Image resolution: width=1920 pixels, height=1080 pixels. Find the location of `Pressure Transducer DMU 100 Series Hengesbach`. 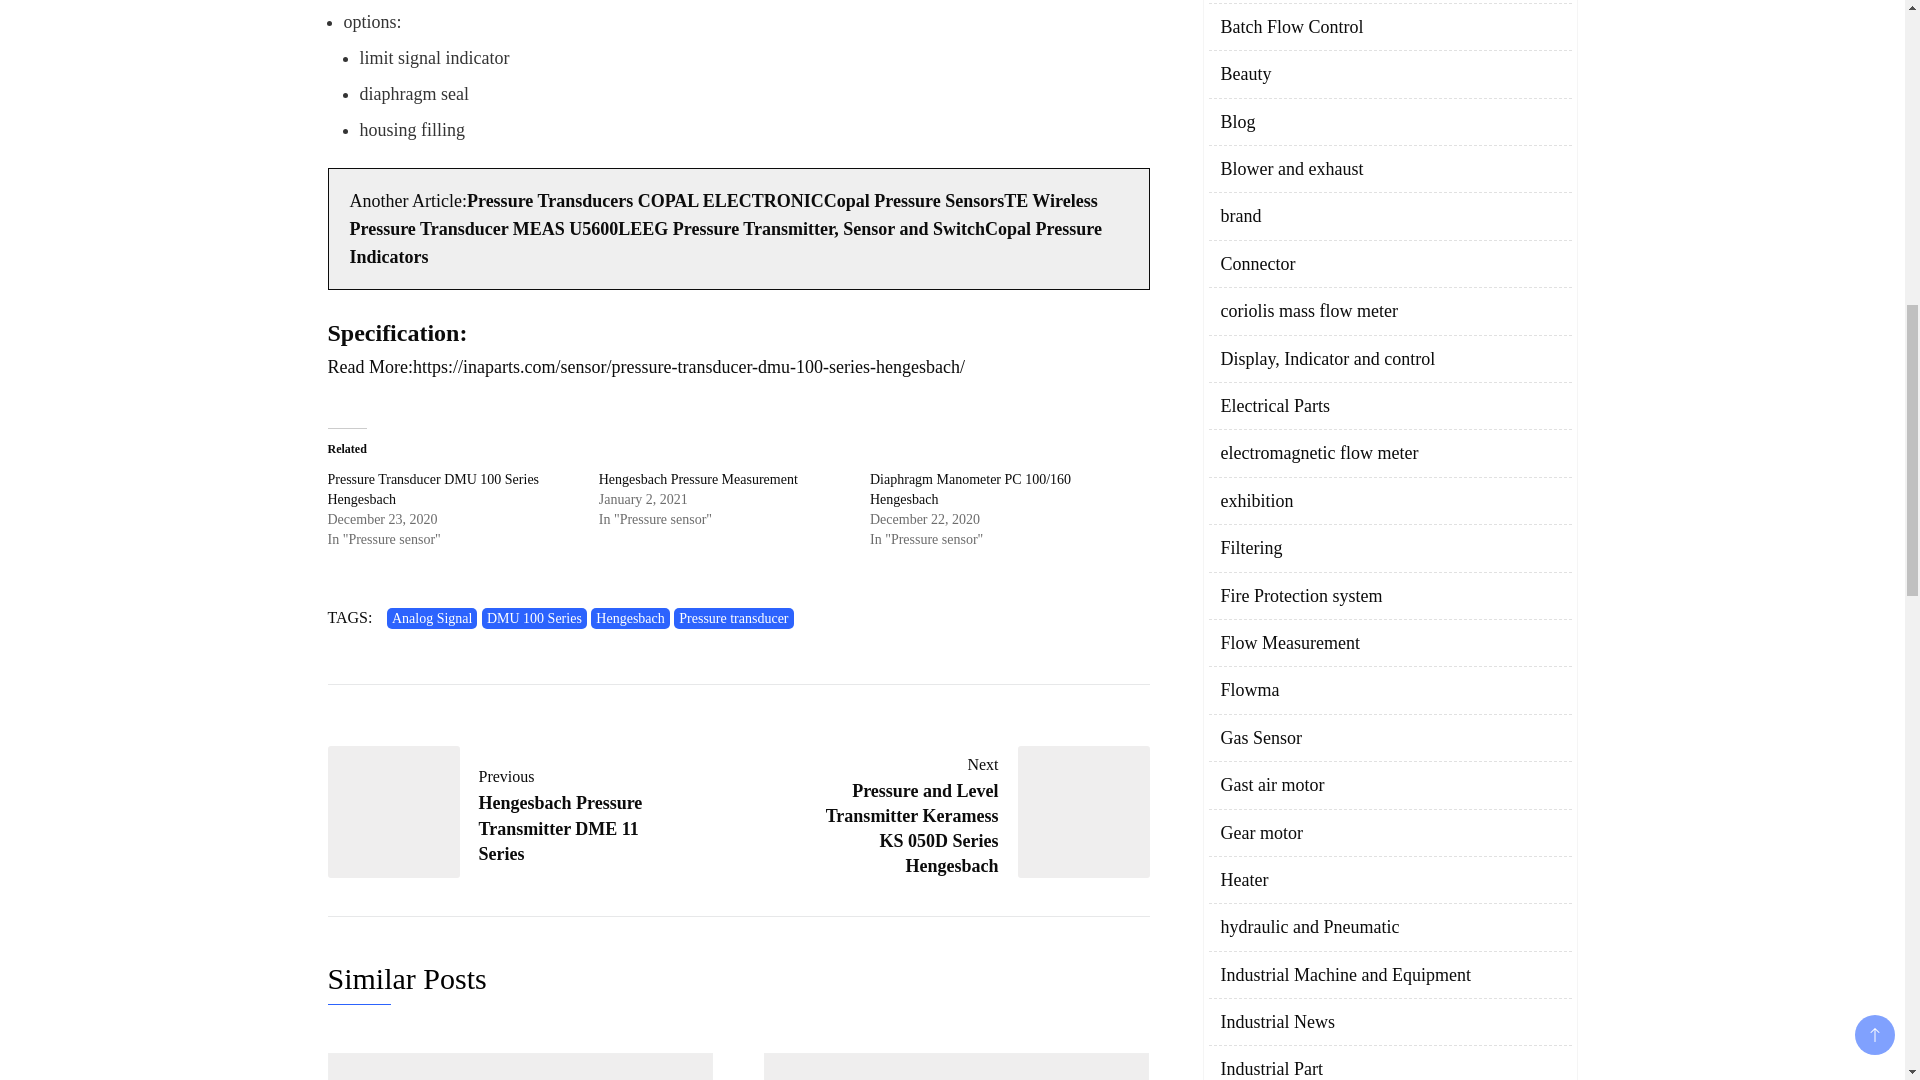

Pressure Transducer DMU 100 Series Hengesbach is located at coordinates (504, 812).